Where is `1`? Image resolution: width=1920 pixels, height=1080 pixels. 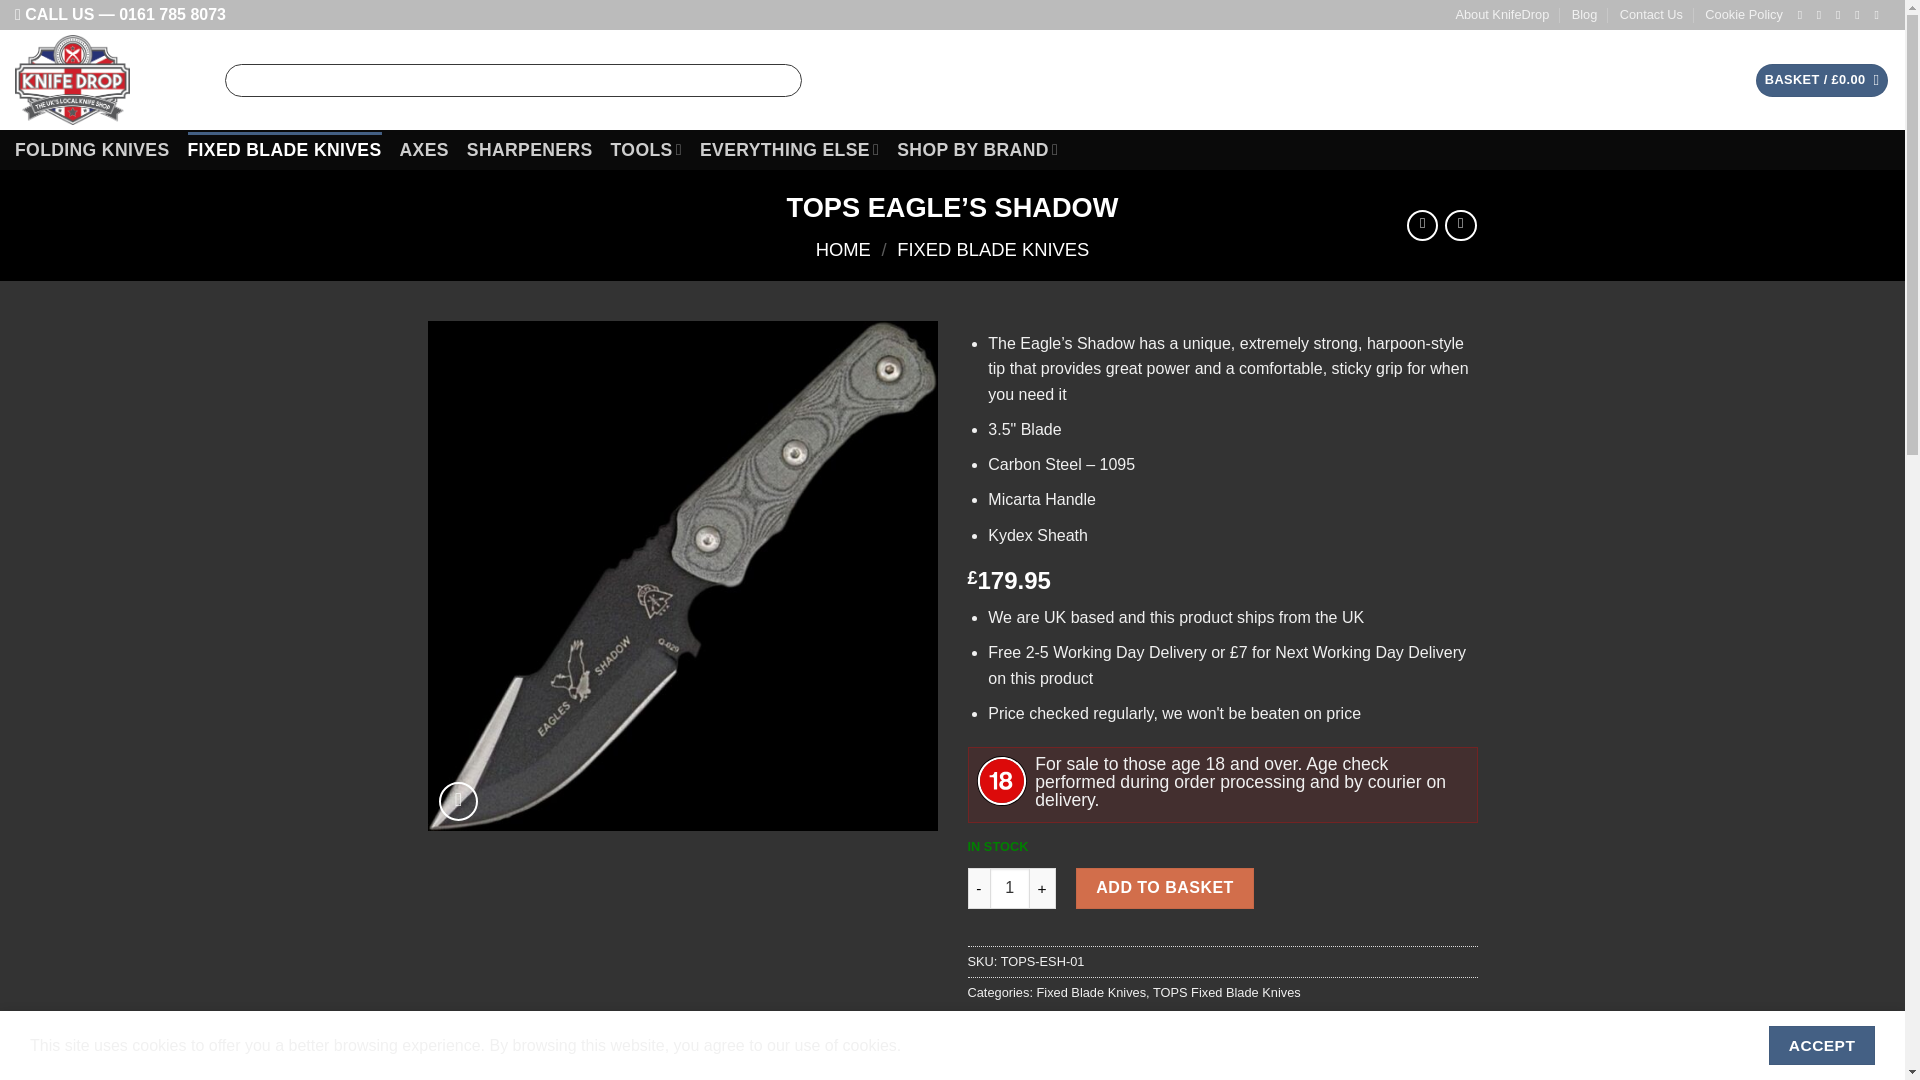
1 is located at coordinates (1010, 888).